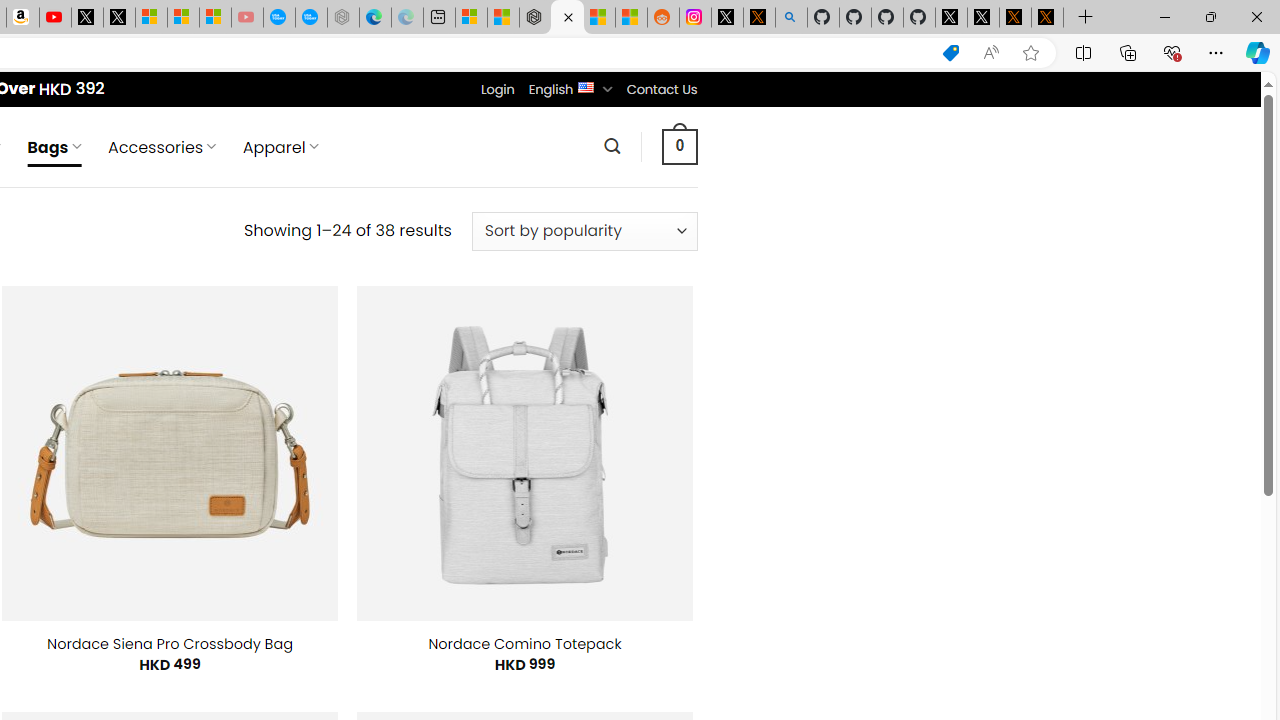 The image size is (1280, 720). I want to click on Shop order, so click(584, 231).